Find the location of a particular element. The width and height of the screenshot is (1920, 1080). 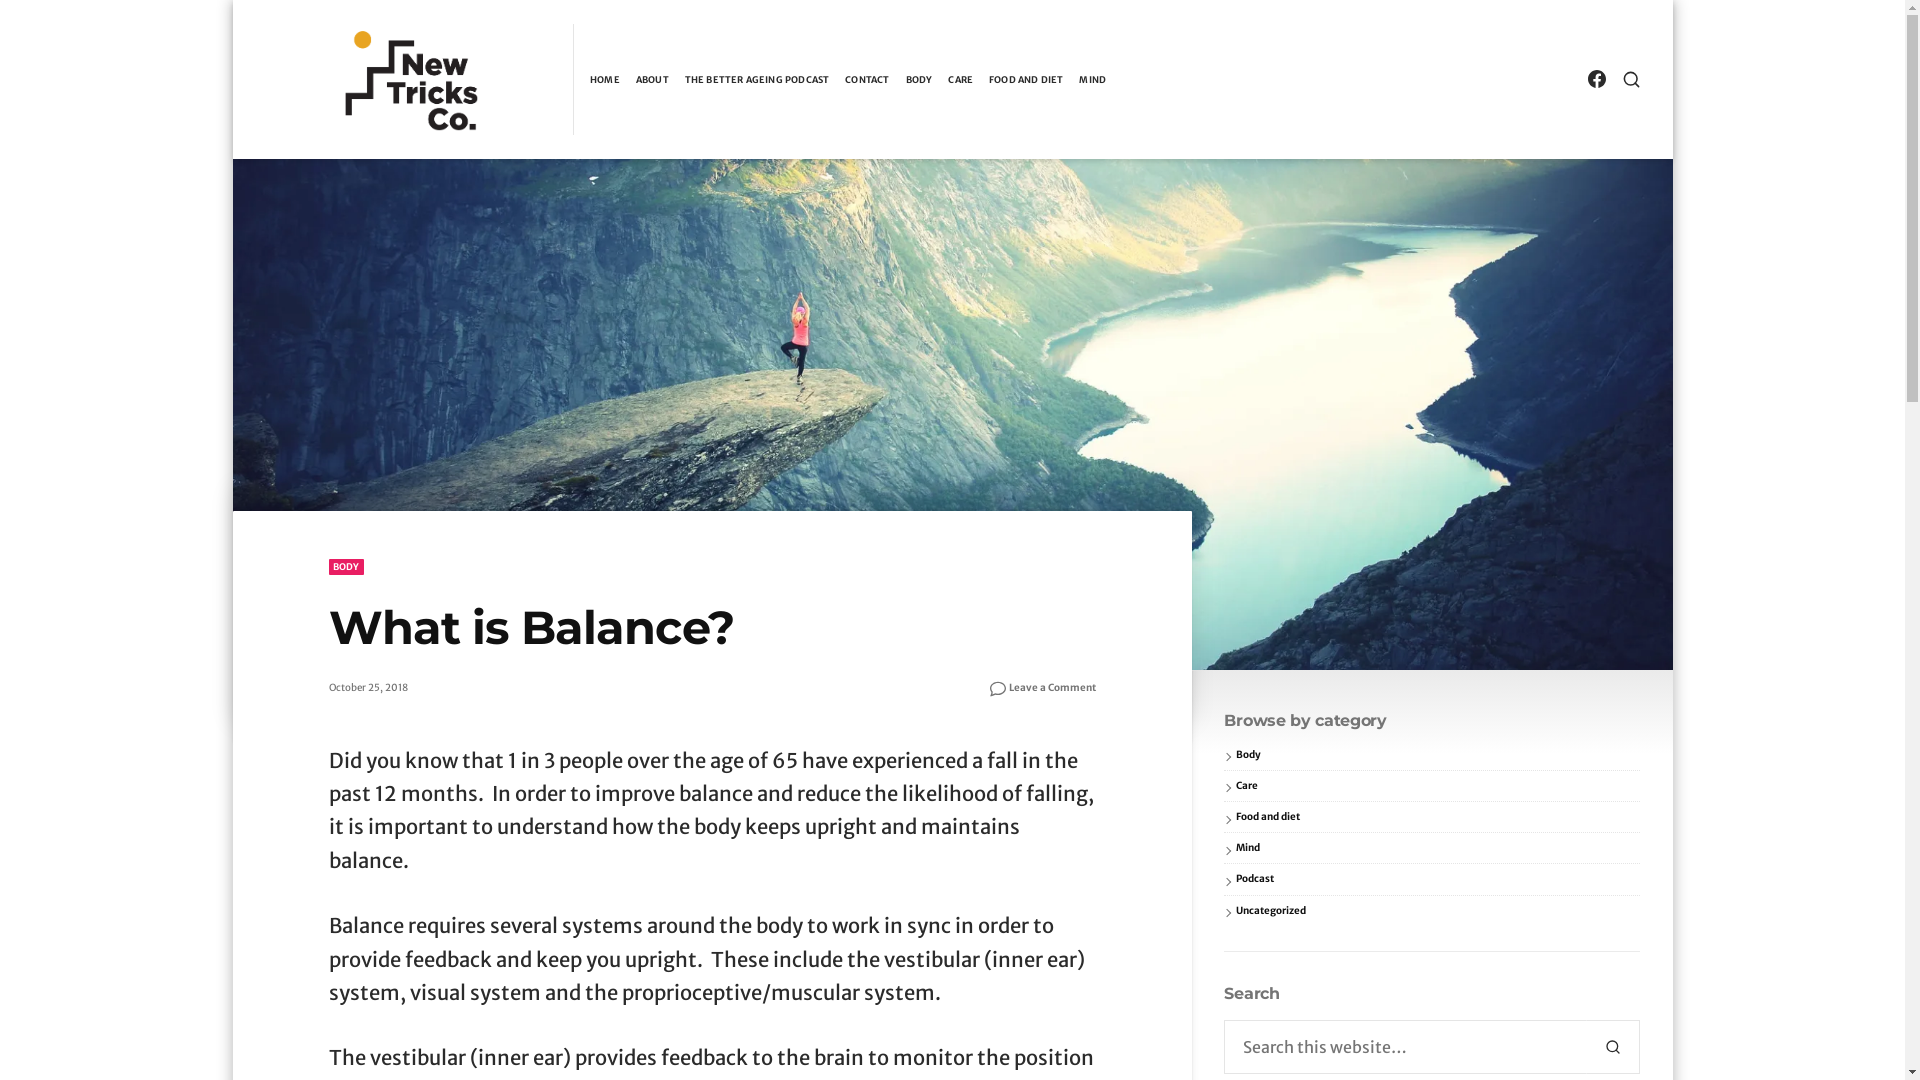

Mind is located at coordinates (1248, 848).